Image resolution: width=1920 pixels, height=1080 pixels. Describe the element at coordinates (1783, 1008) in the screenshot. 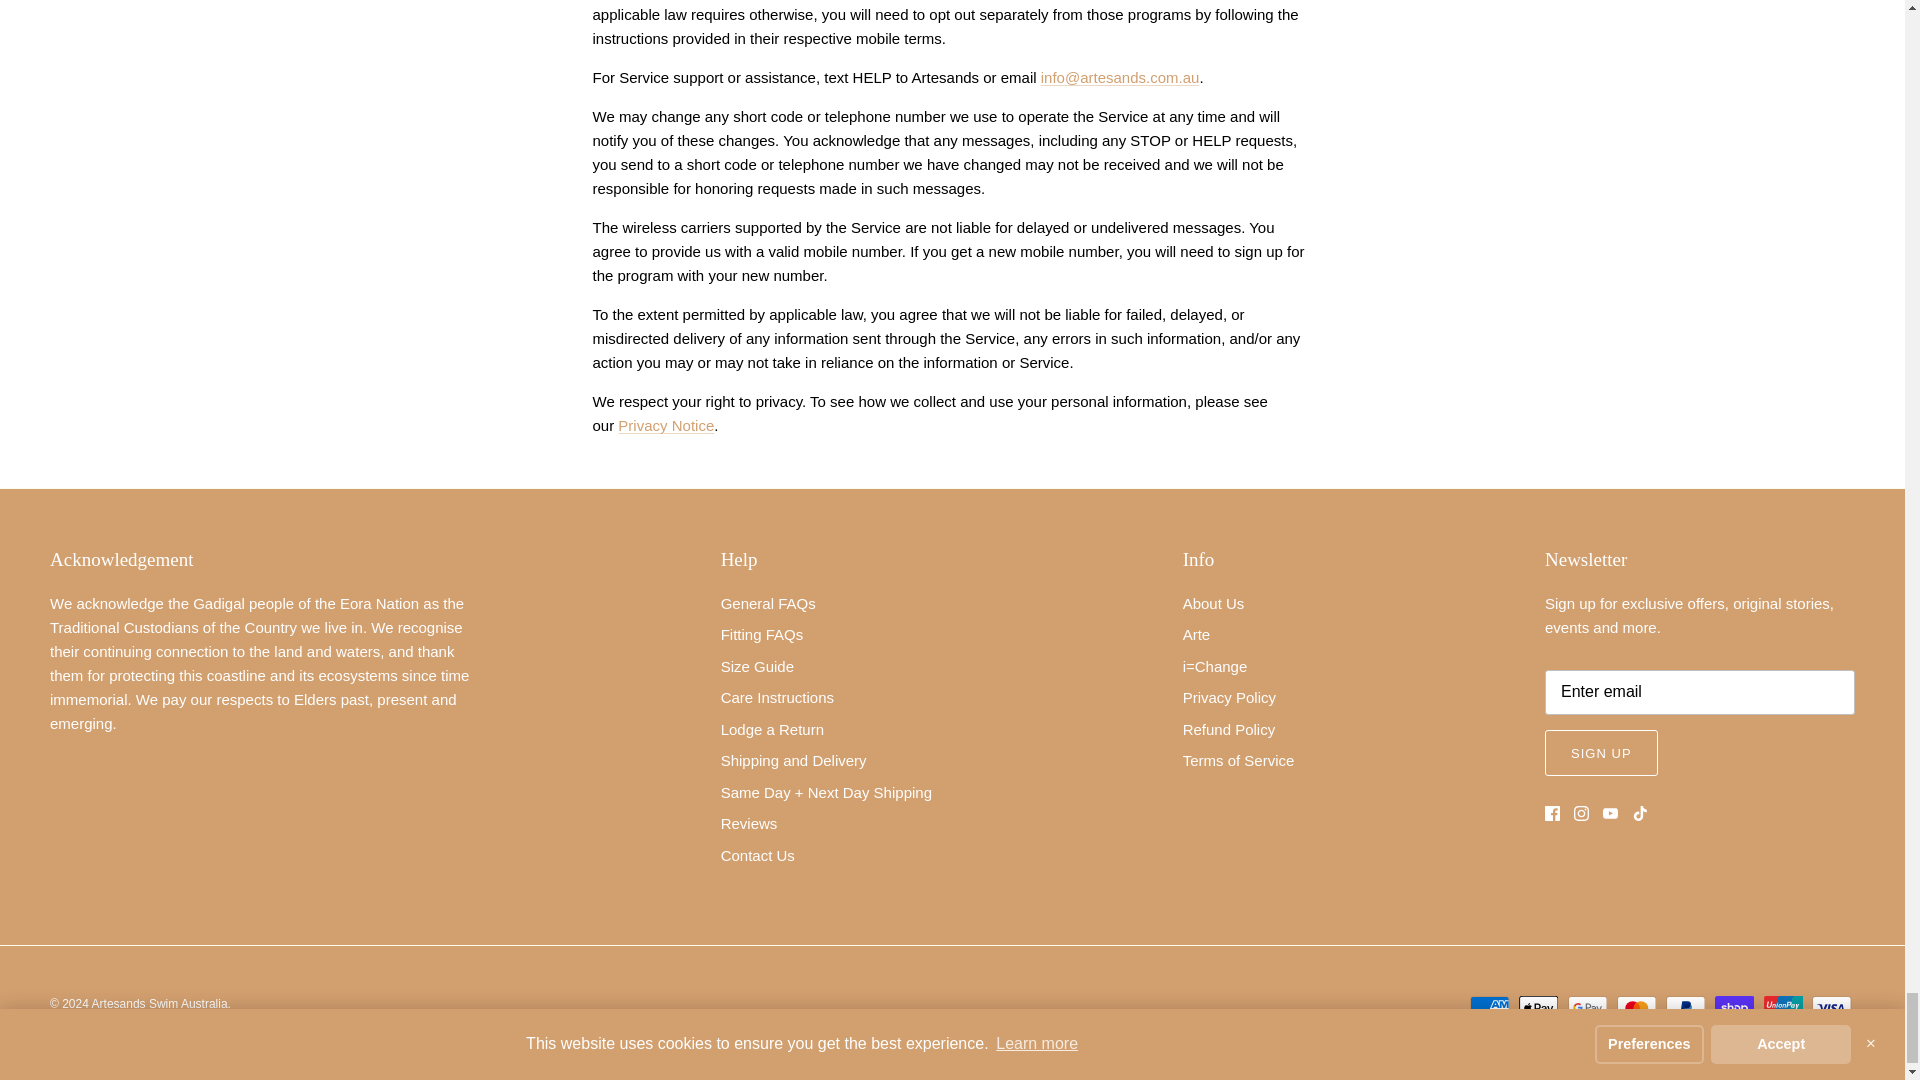

I see `Union Pay` at that location.